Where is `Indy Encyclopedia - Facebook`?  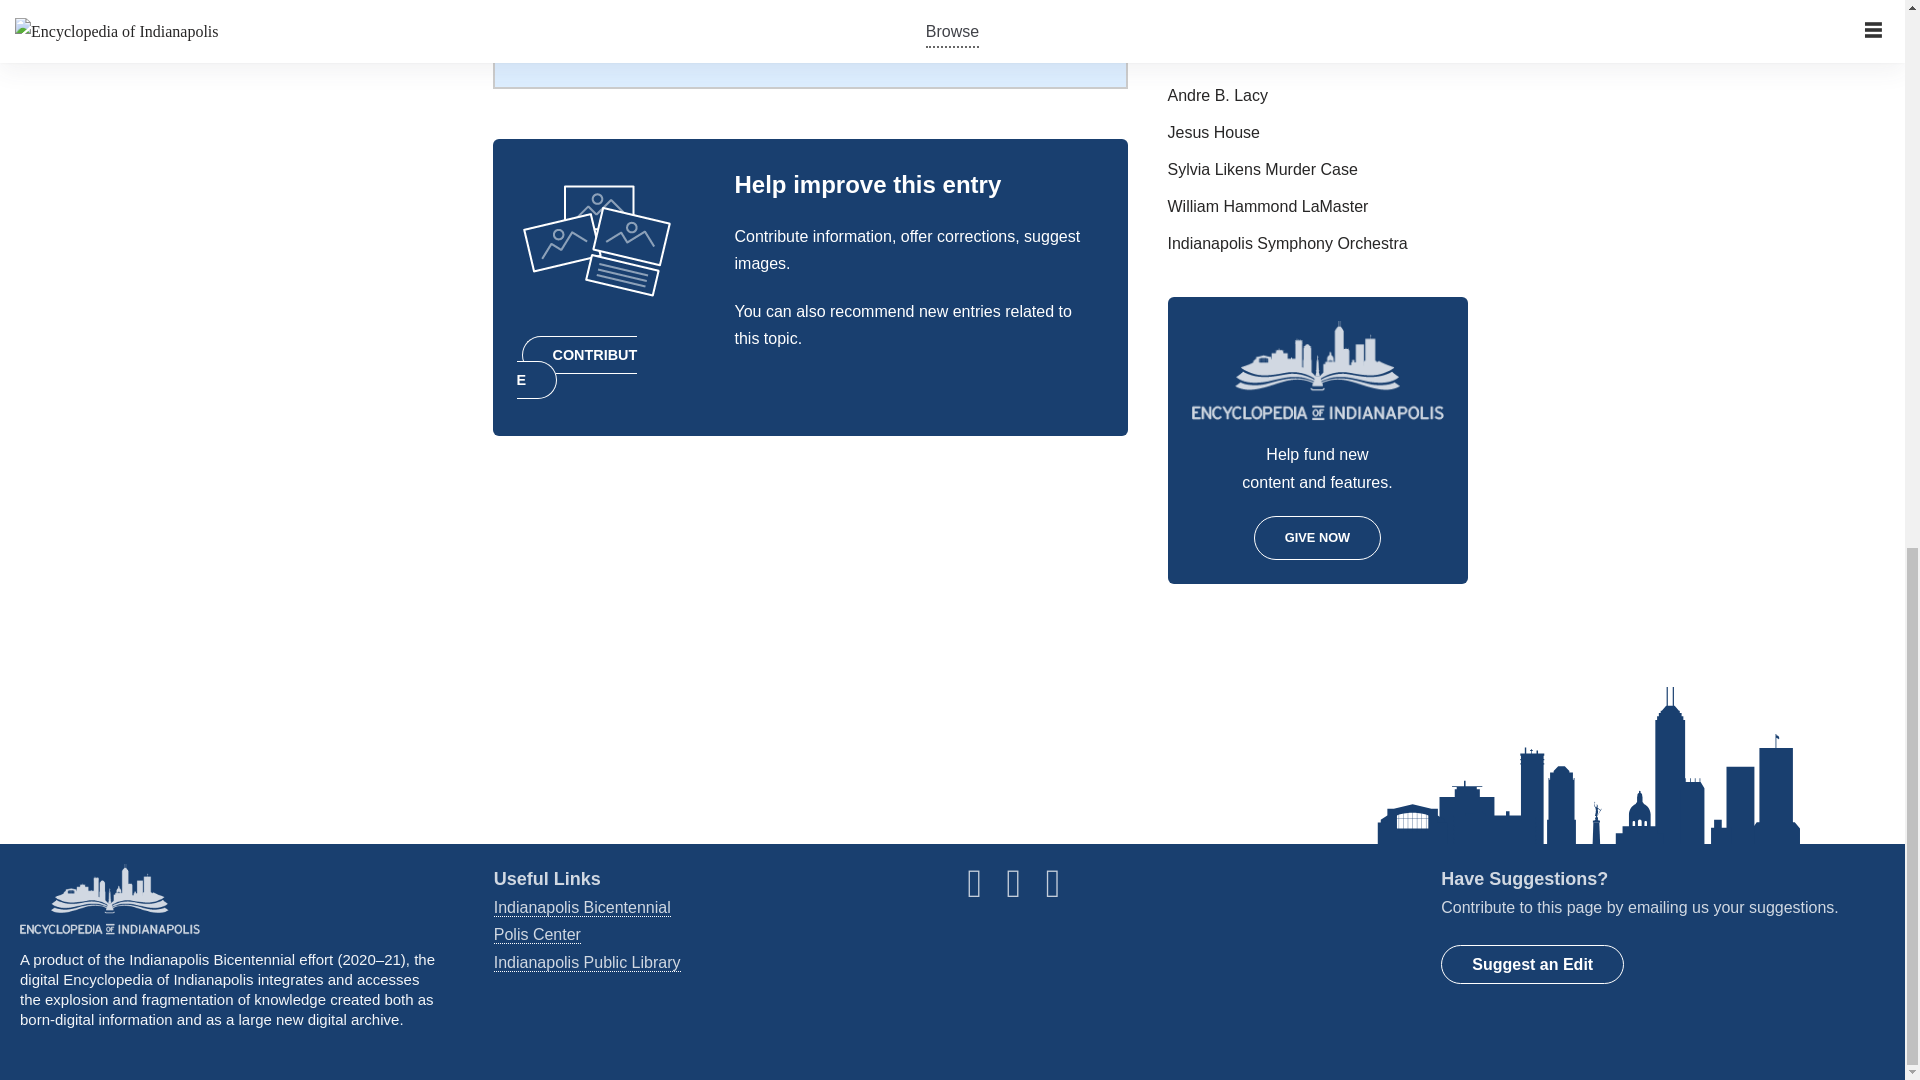
Indy Encyclopedia - Facebook is located at coordinates (984, 891).